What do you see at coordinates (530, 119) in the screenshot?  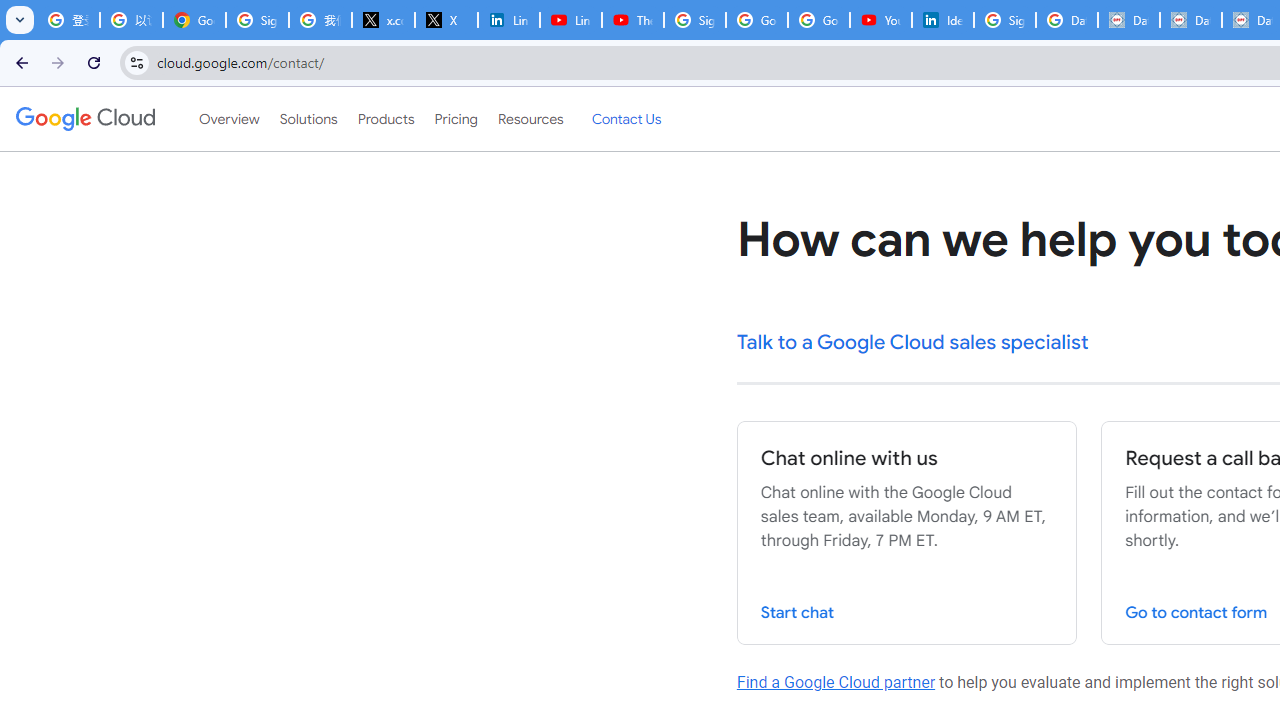 I see `Resources` at bounding box center [530, 119].